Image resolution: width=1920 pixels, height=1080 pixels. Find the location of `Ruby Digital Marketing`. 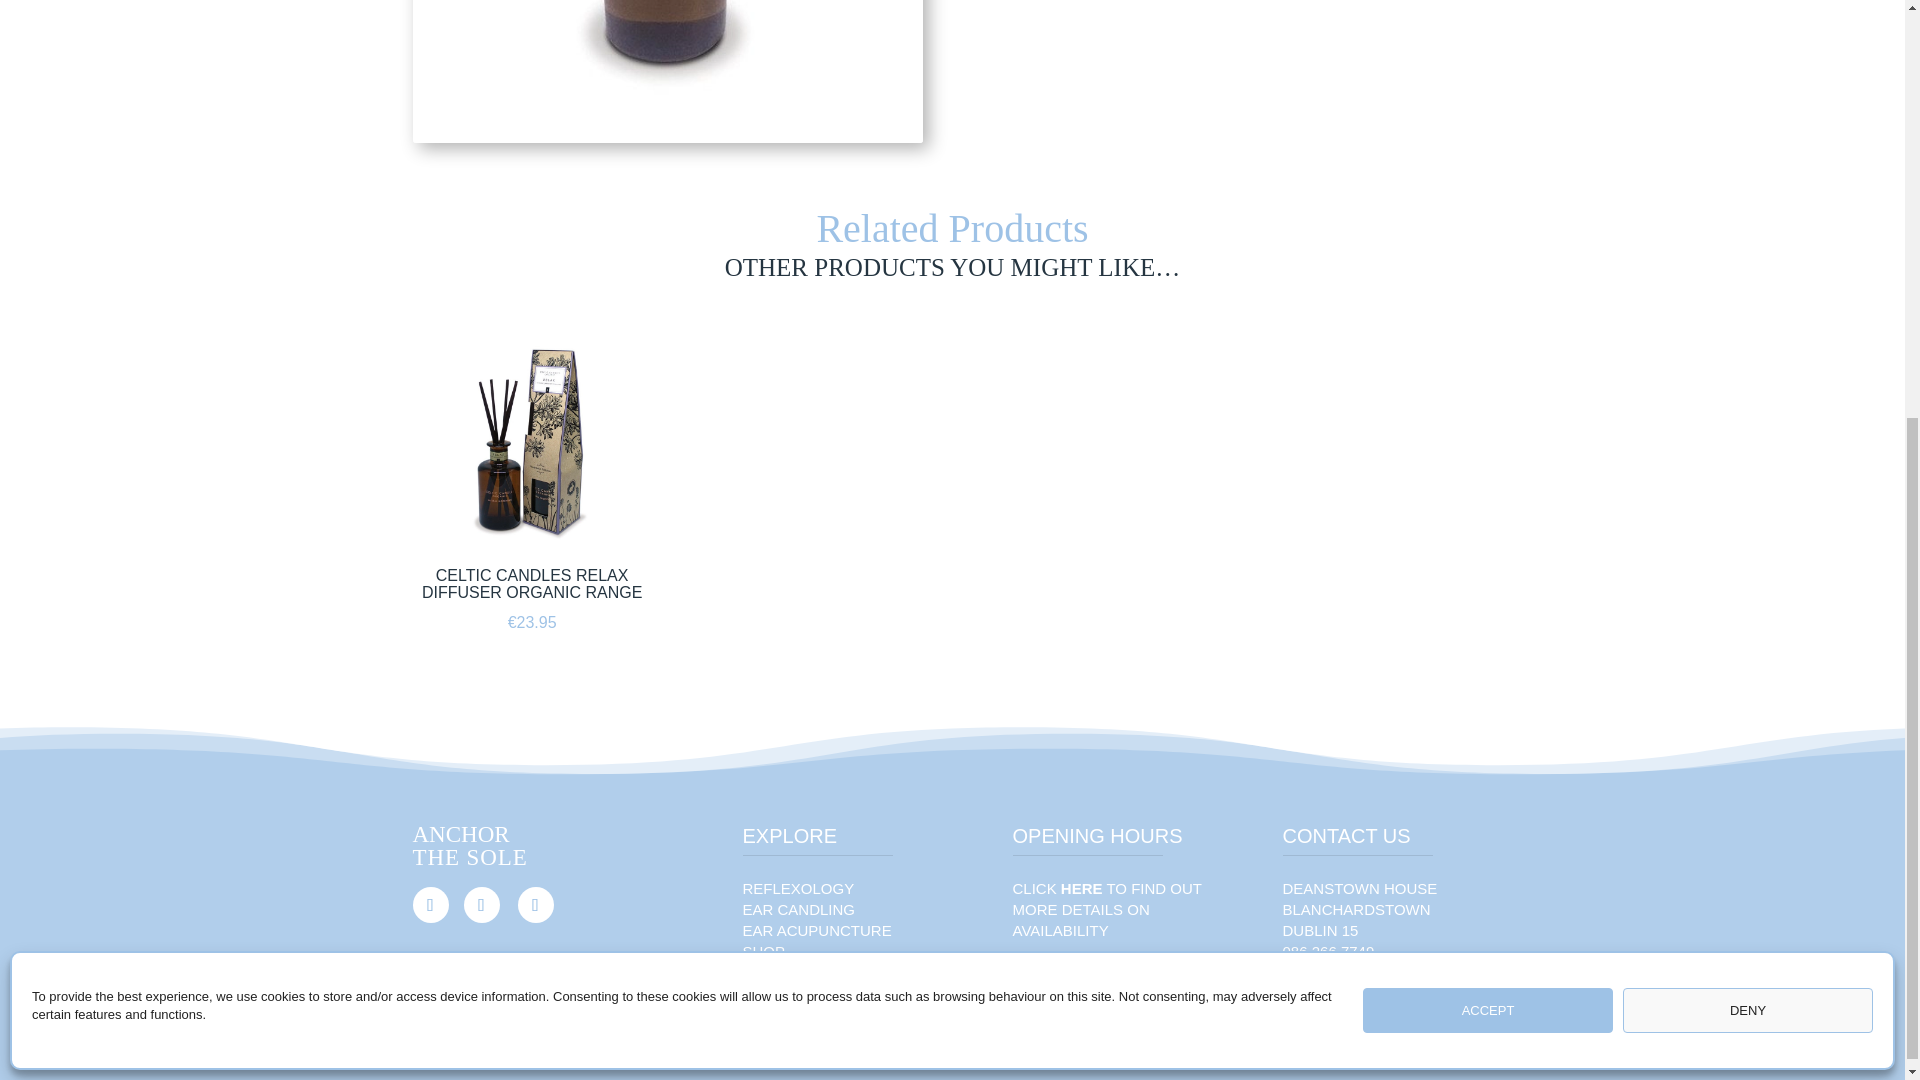

Ruby Digital Marketing is located at coordinates (762, 1057).